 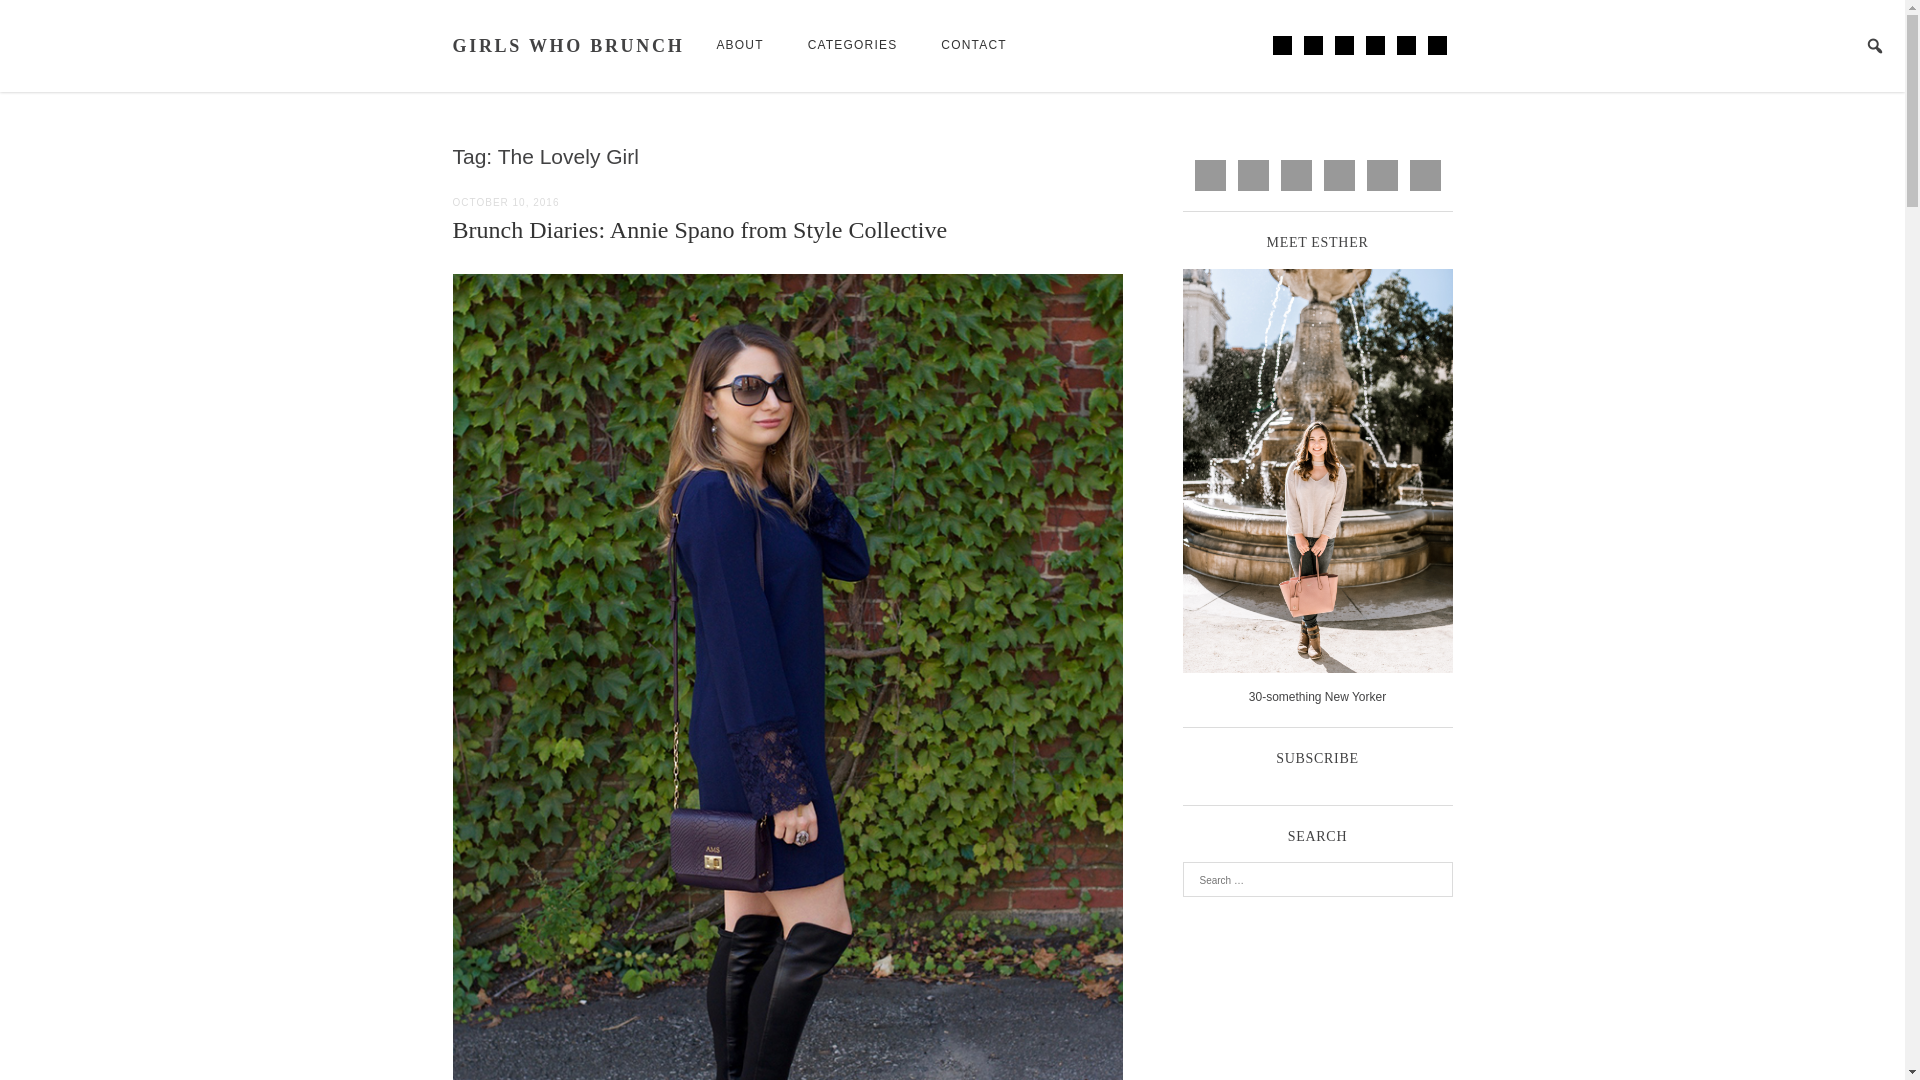 What do you see at coordinates (567, 46) in the screenshot?
I see `GIRLS WHO BRUNCH` at bounding box center [567, 46].